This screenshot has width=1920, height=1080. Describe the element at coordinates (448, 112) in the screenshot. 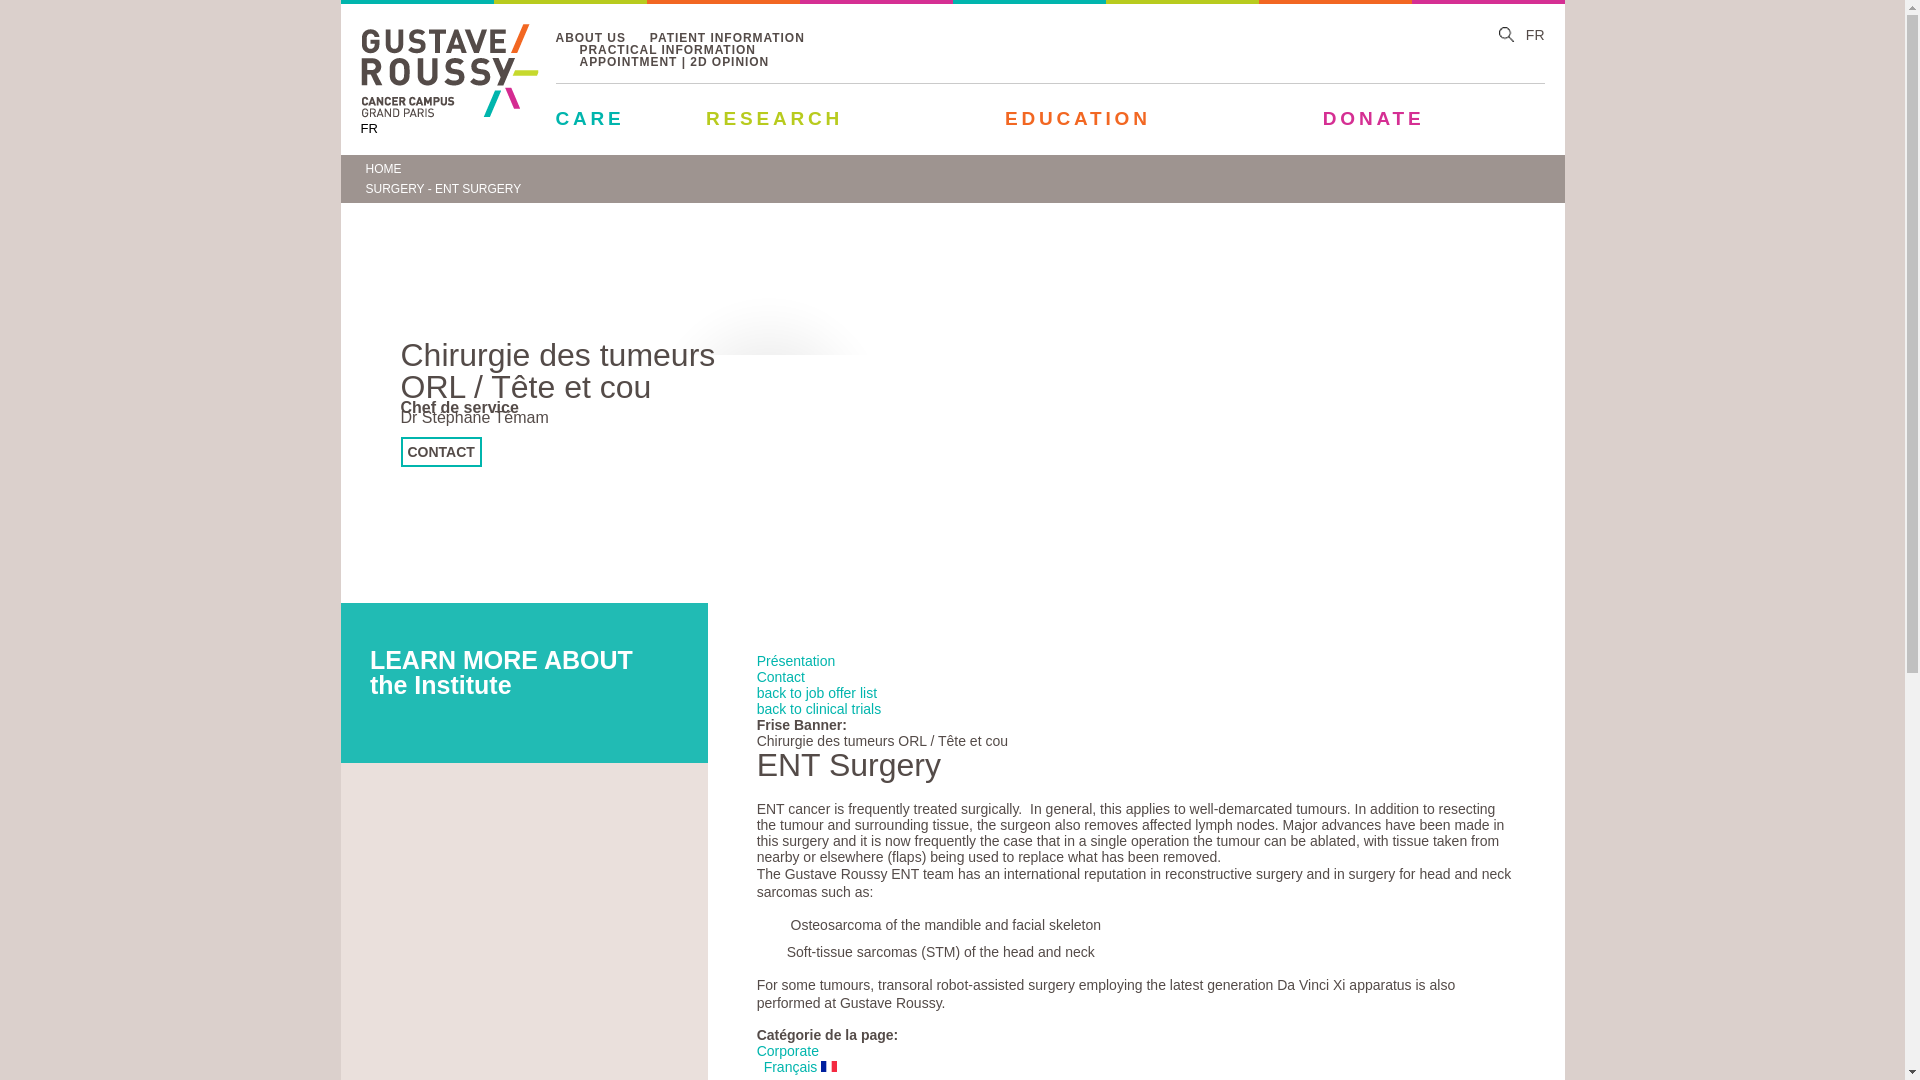

I see `Home` at that location.